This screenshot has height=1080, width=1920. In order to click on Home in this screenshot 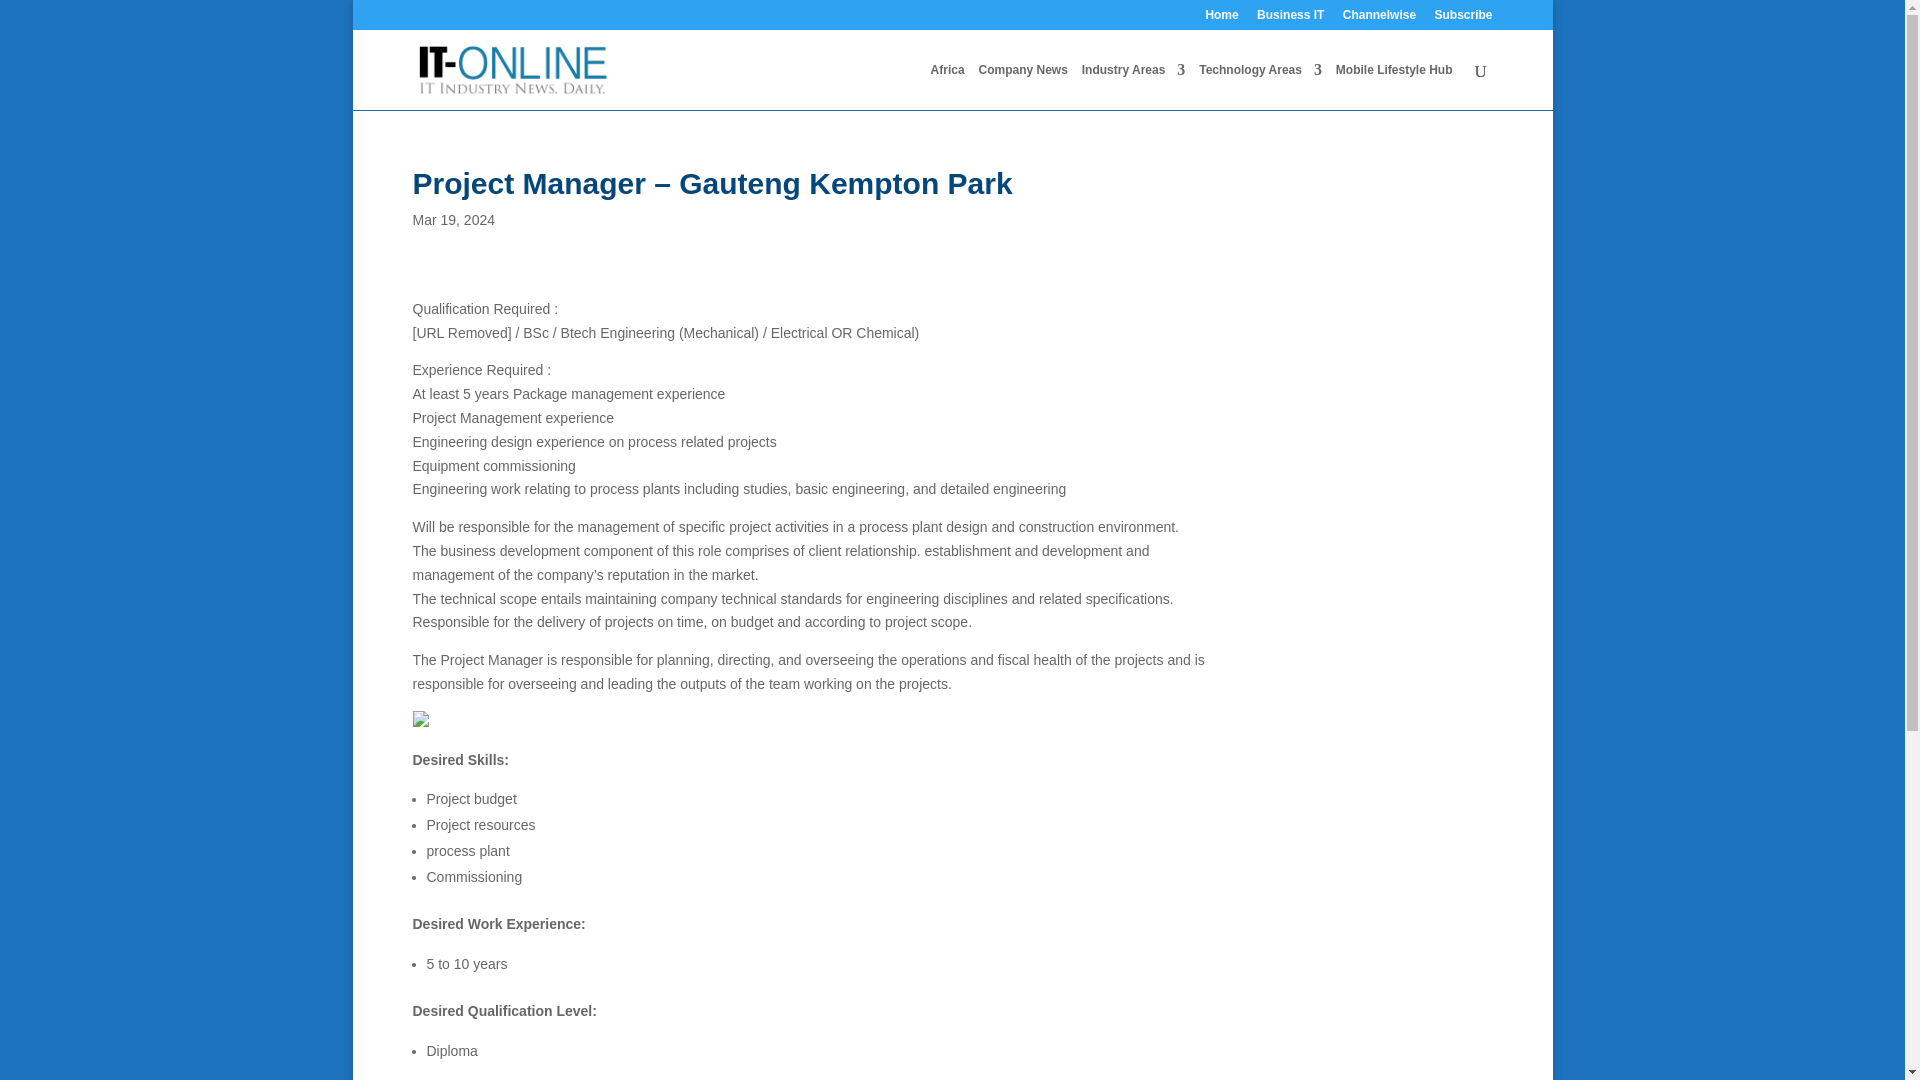, I will do `click(1222, 19)`.